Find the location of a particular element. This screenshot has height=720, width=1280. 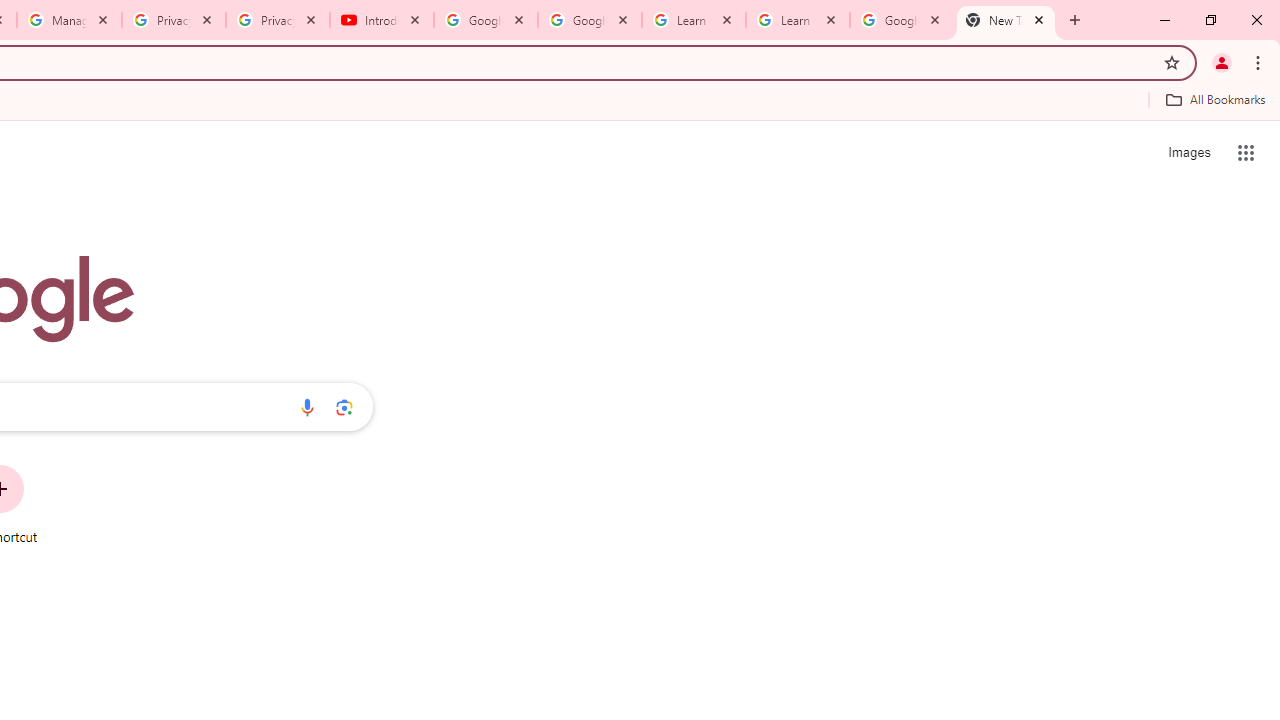

Google Account Help is located at coordinates (590, 20).